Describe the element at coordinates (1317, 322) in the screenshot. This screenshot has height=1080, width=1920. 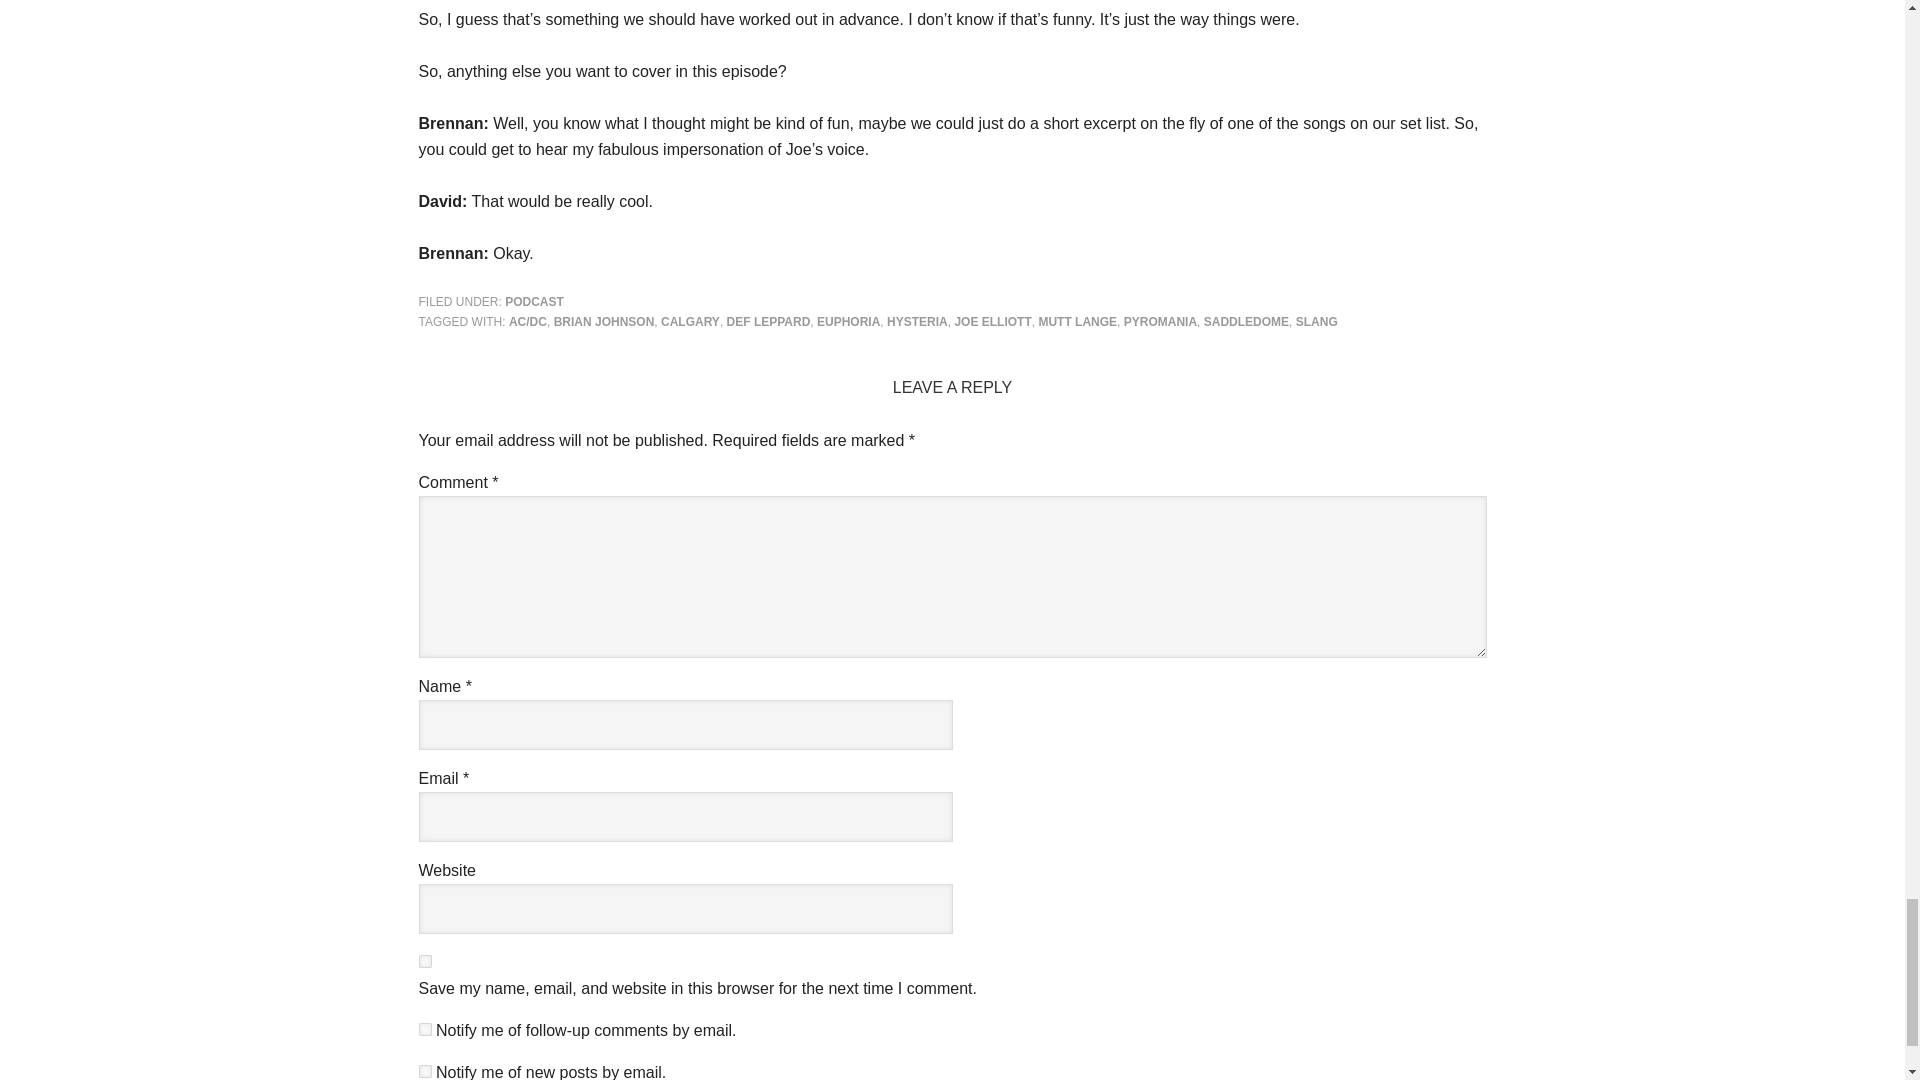
I see `SLANG` at that location.